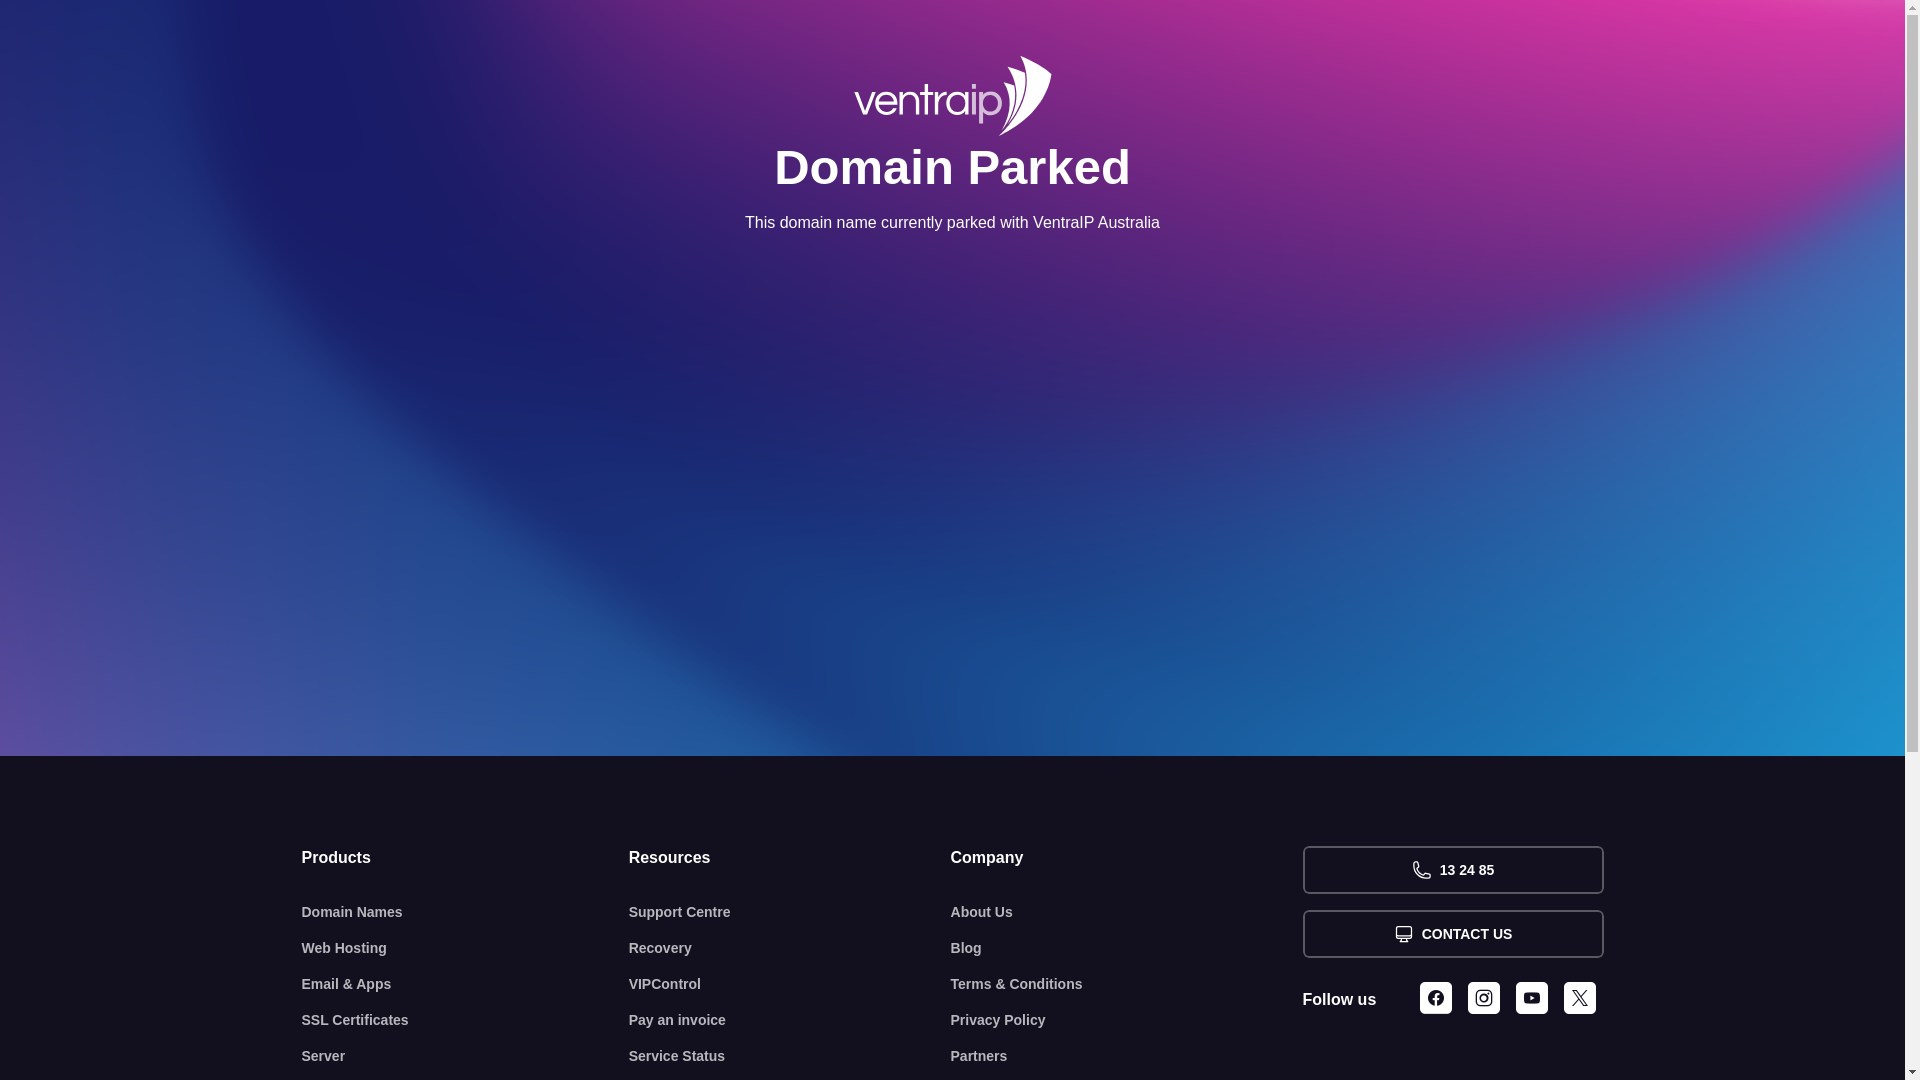  What do you see at coordinates (790, 912) in the screenshot?
I see `Support Centre` at bounding box center [790, 912].